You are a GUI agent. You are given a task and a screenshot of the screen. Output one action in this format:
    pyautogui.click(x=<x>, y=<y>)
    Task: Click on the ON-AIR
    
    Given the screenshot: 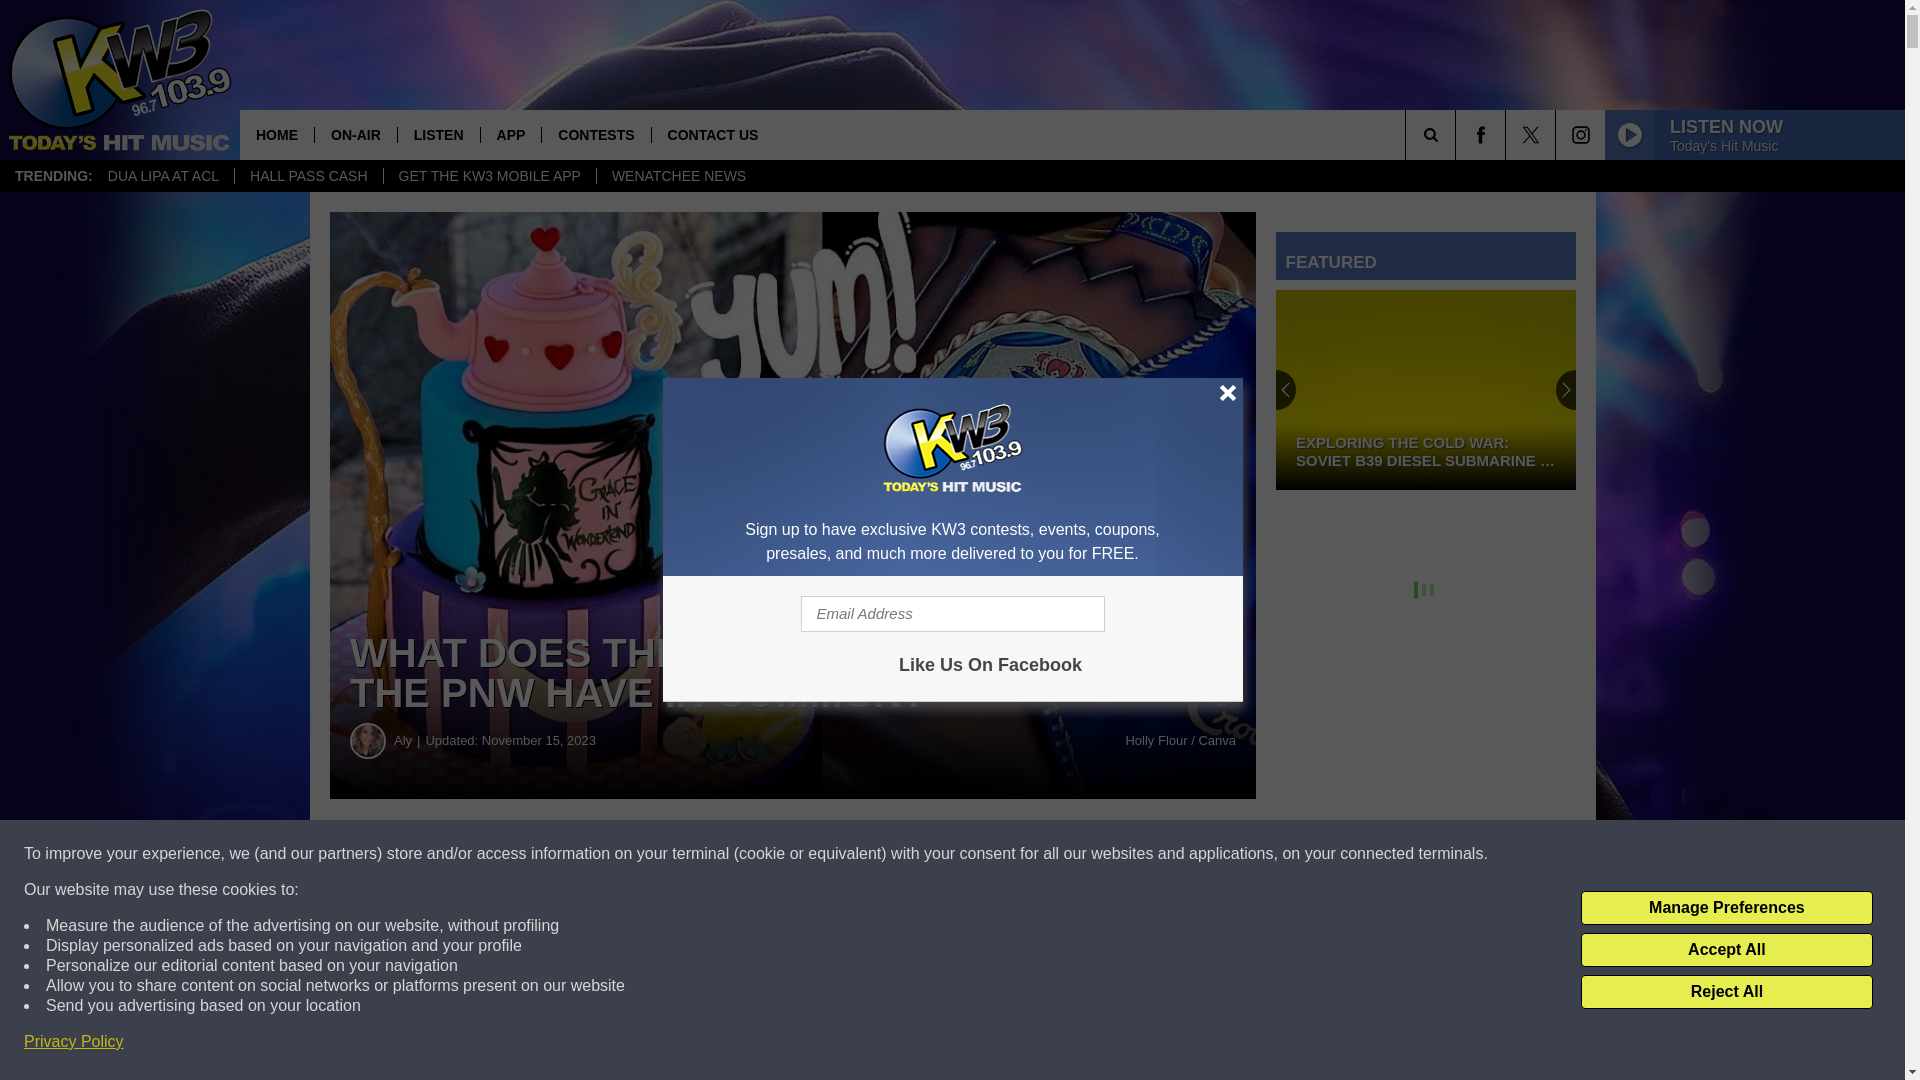 What is the action you would take?
    pyautogui.click(x=356, y=134)
    